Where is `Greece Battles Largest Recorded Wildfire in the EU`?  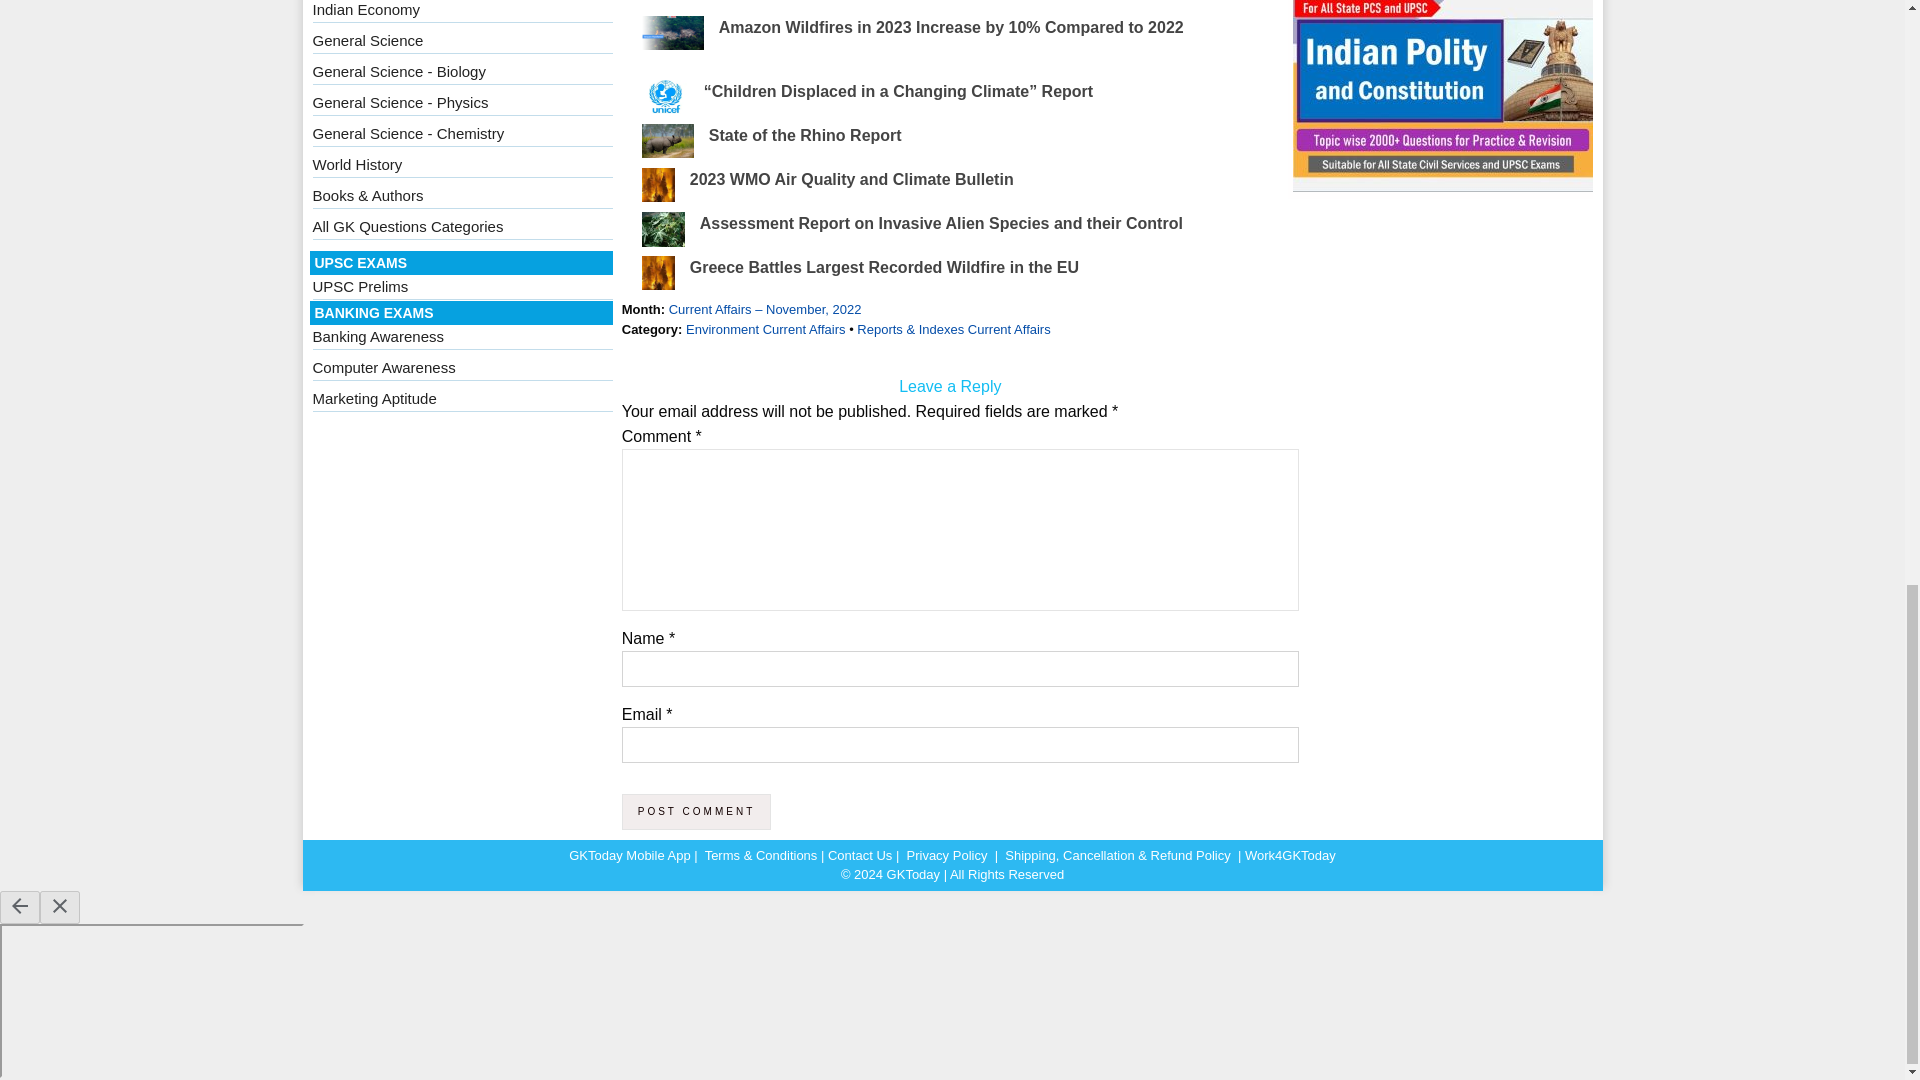 Greece Battles Largest Recorded Wildfire in the EU is located at coordinates (884, 268).